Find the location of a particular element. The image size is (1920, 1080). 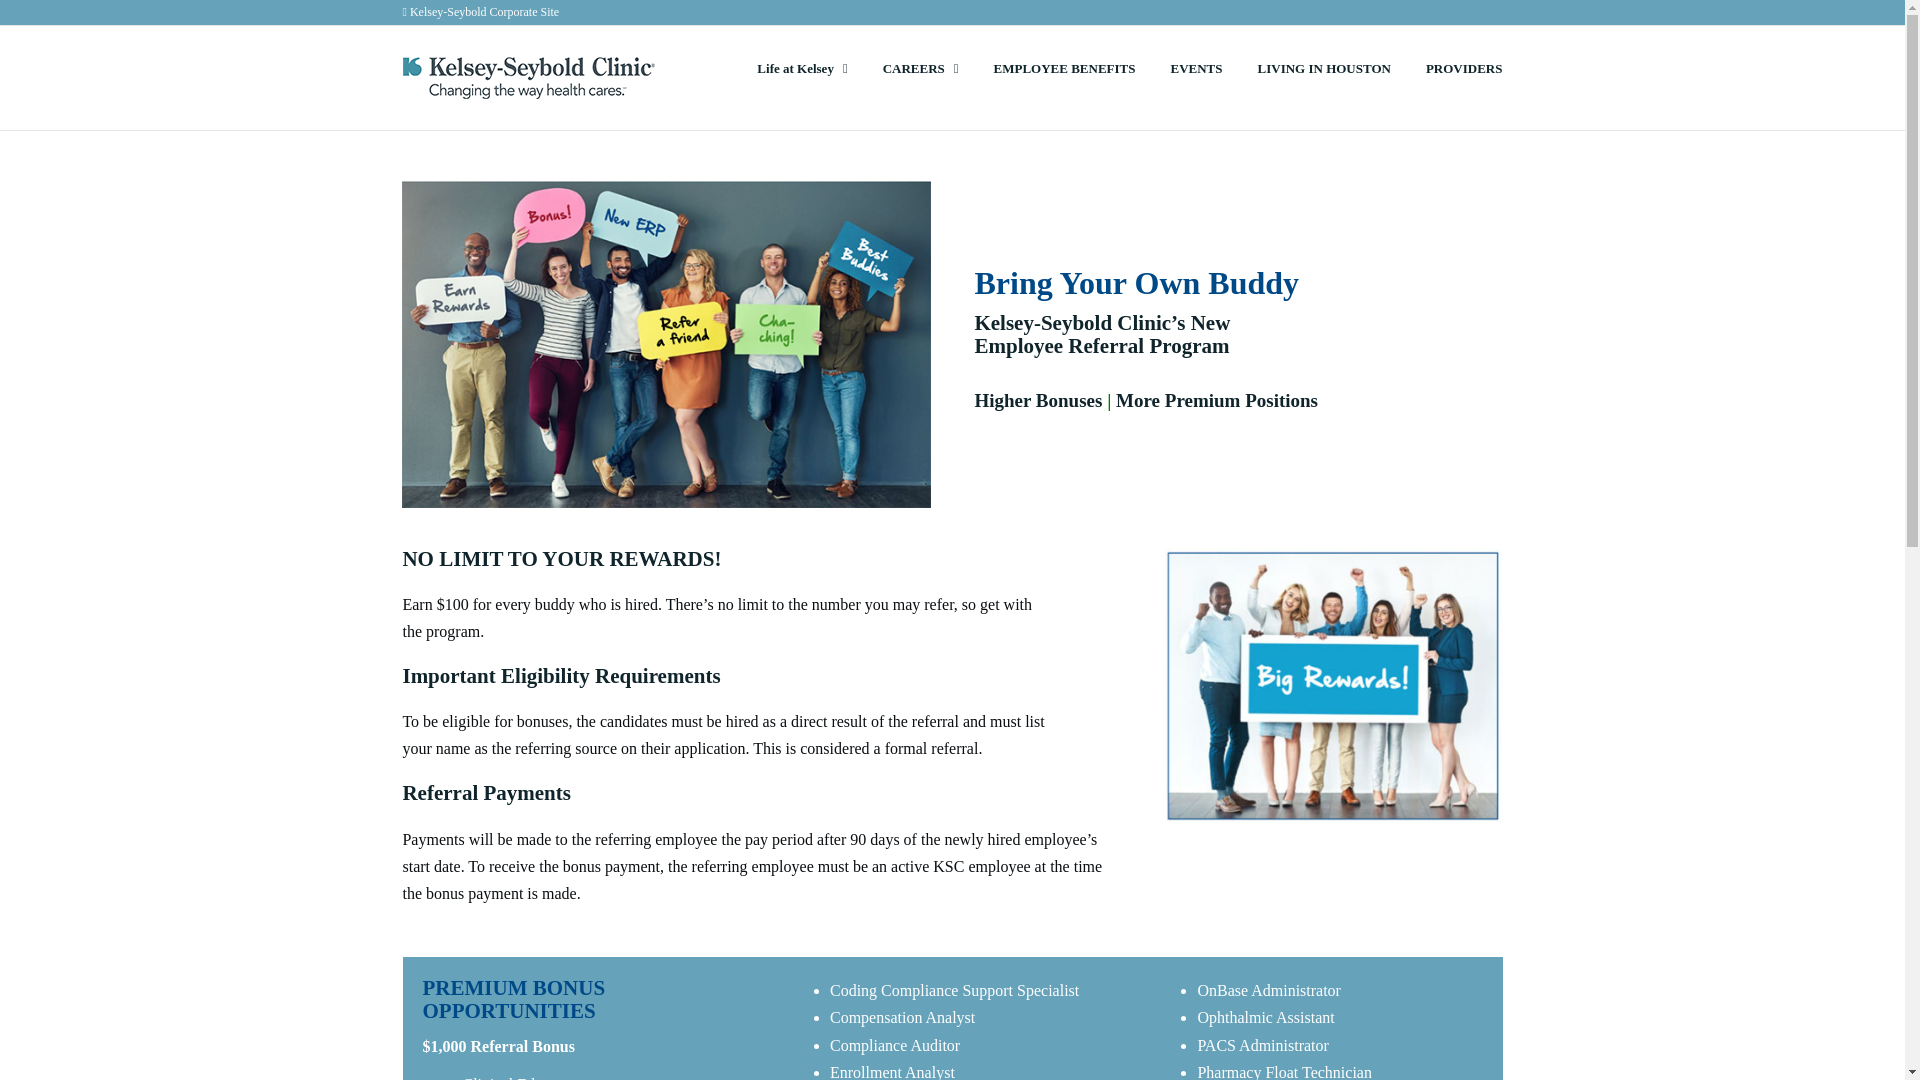

LIVING IN HOUSTON is located at coordinates (1324, 68).